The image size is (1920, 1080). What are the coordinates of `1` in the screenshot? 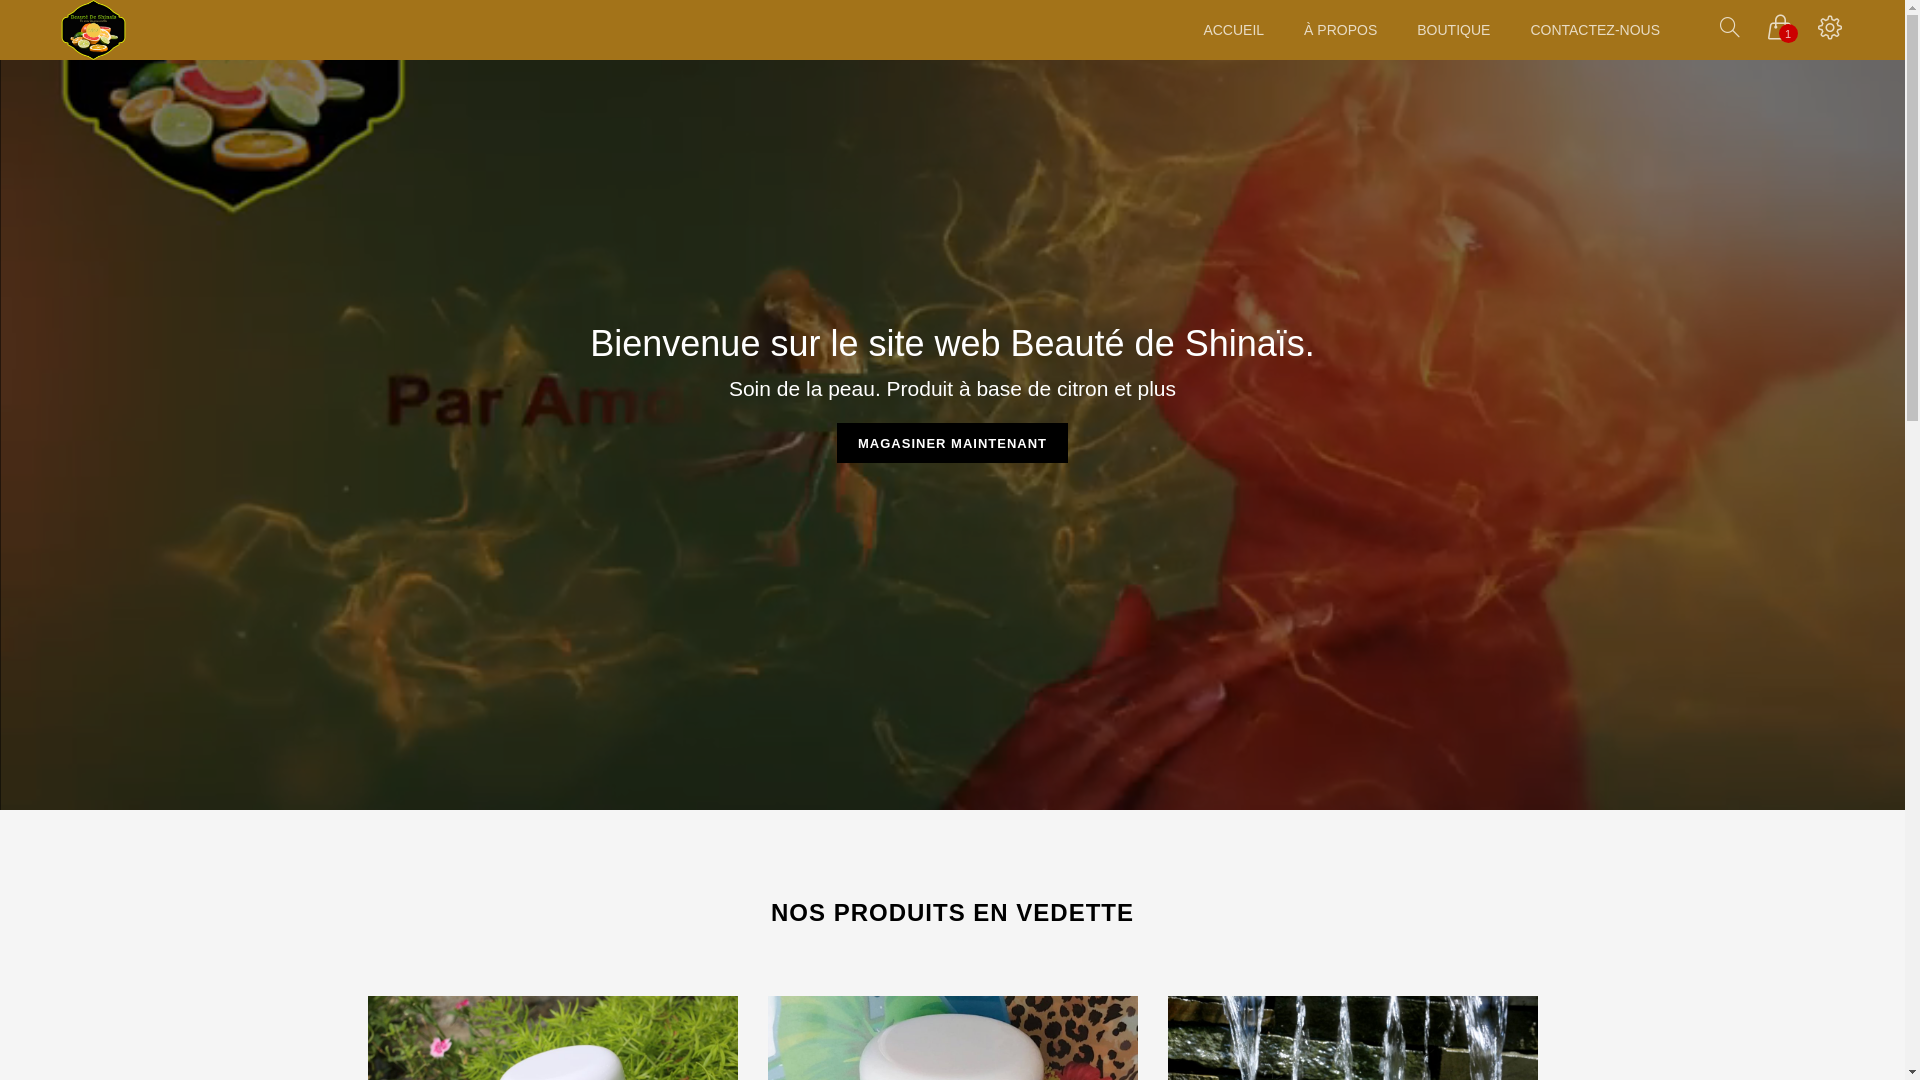 It's located at (1780, 33).